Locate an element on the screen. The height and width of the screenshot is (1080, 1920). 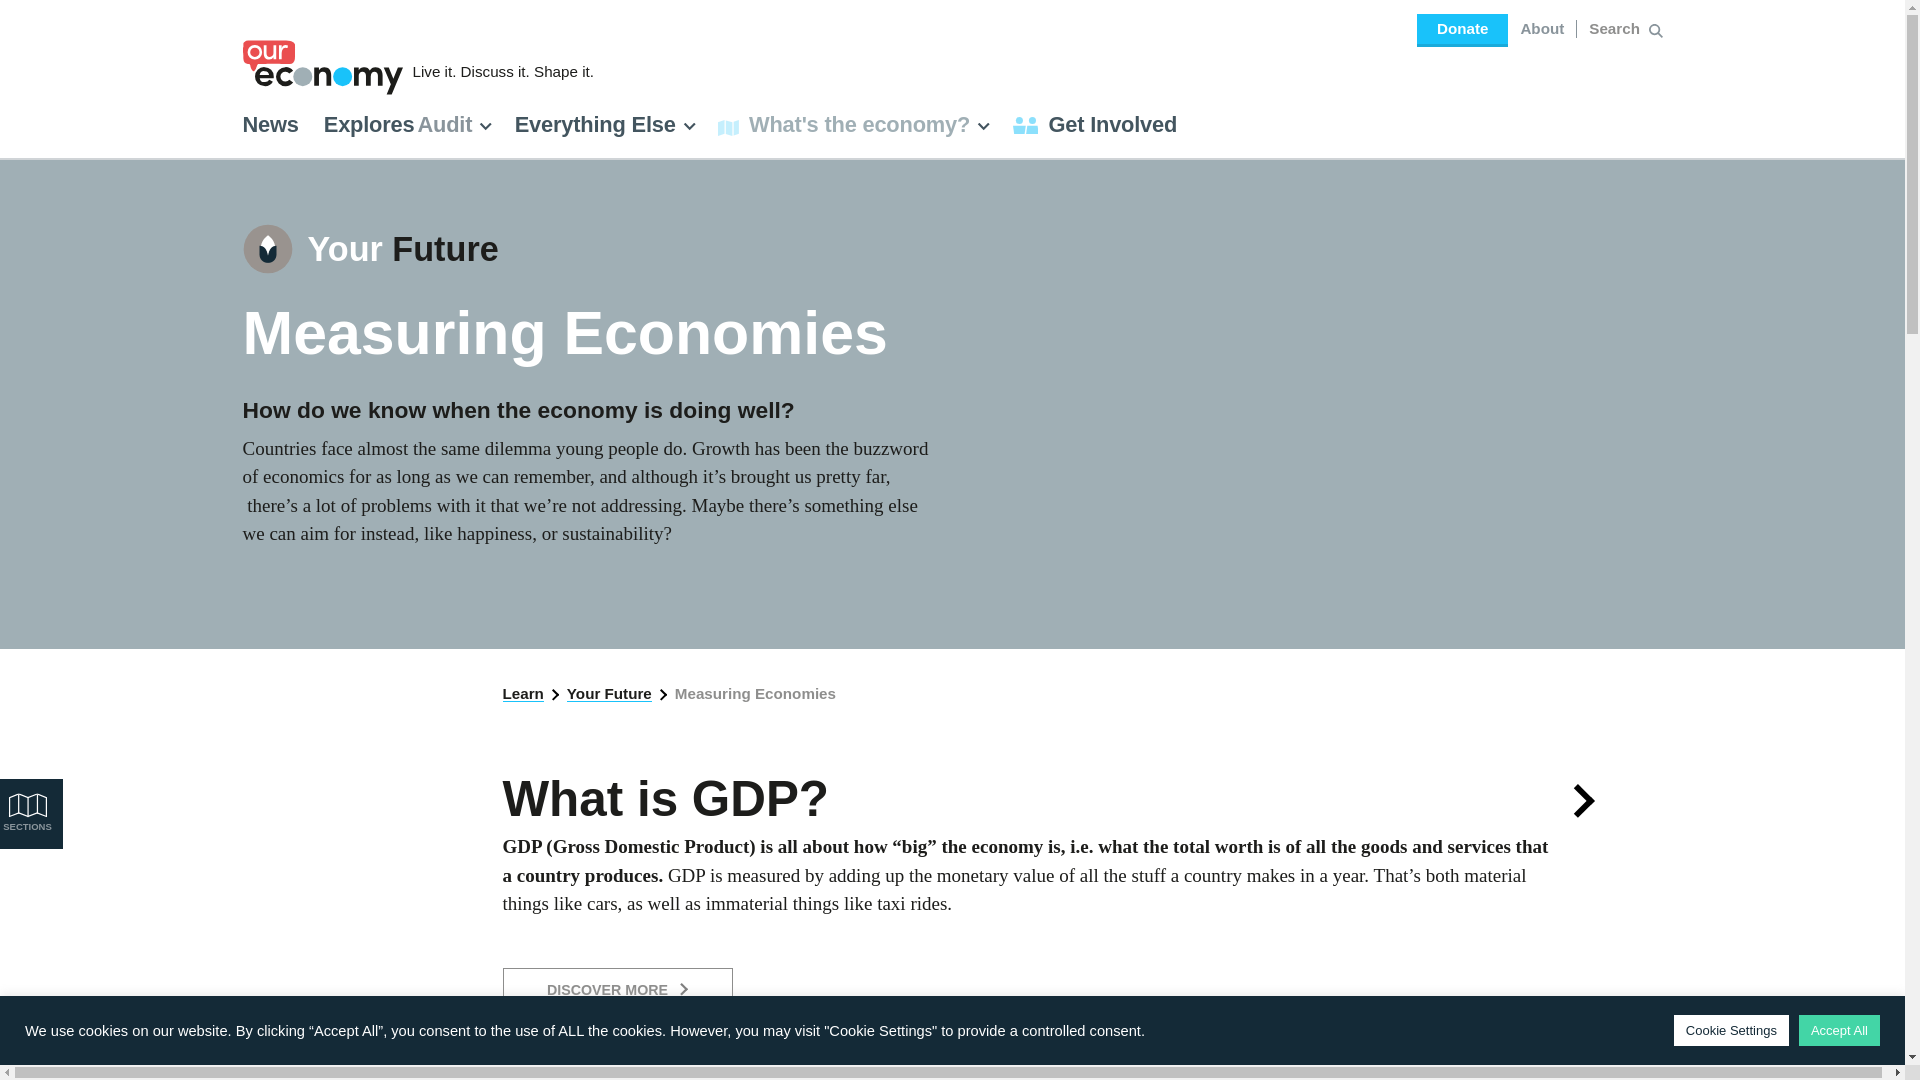
News is located at coordinates (269, 124).